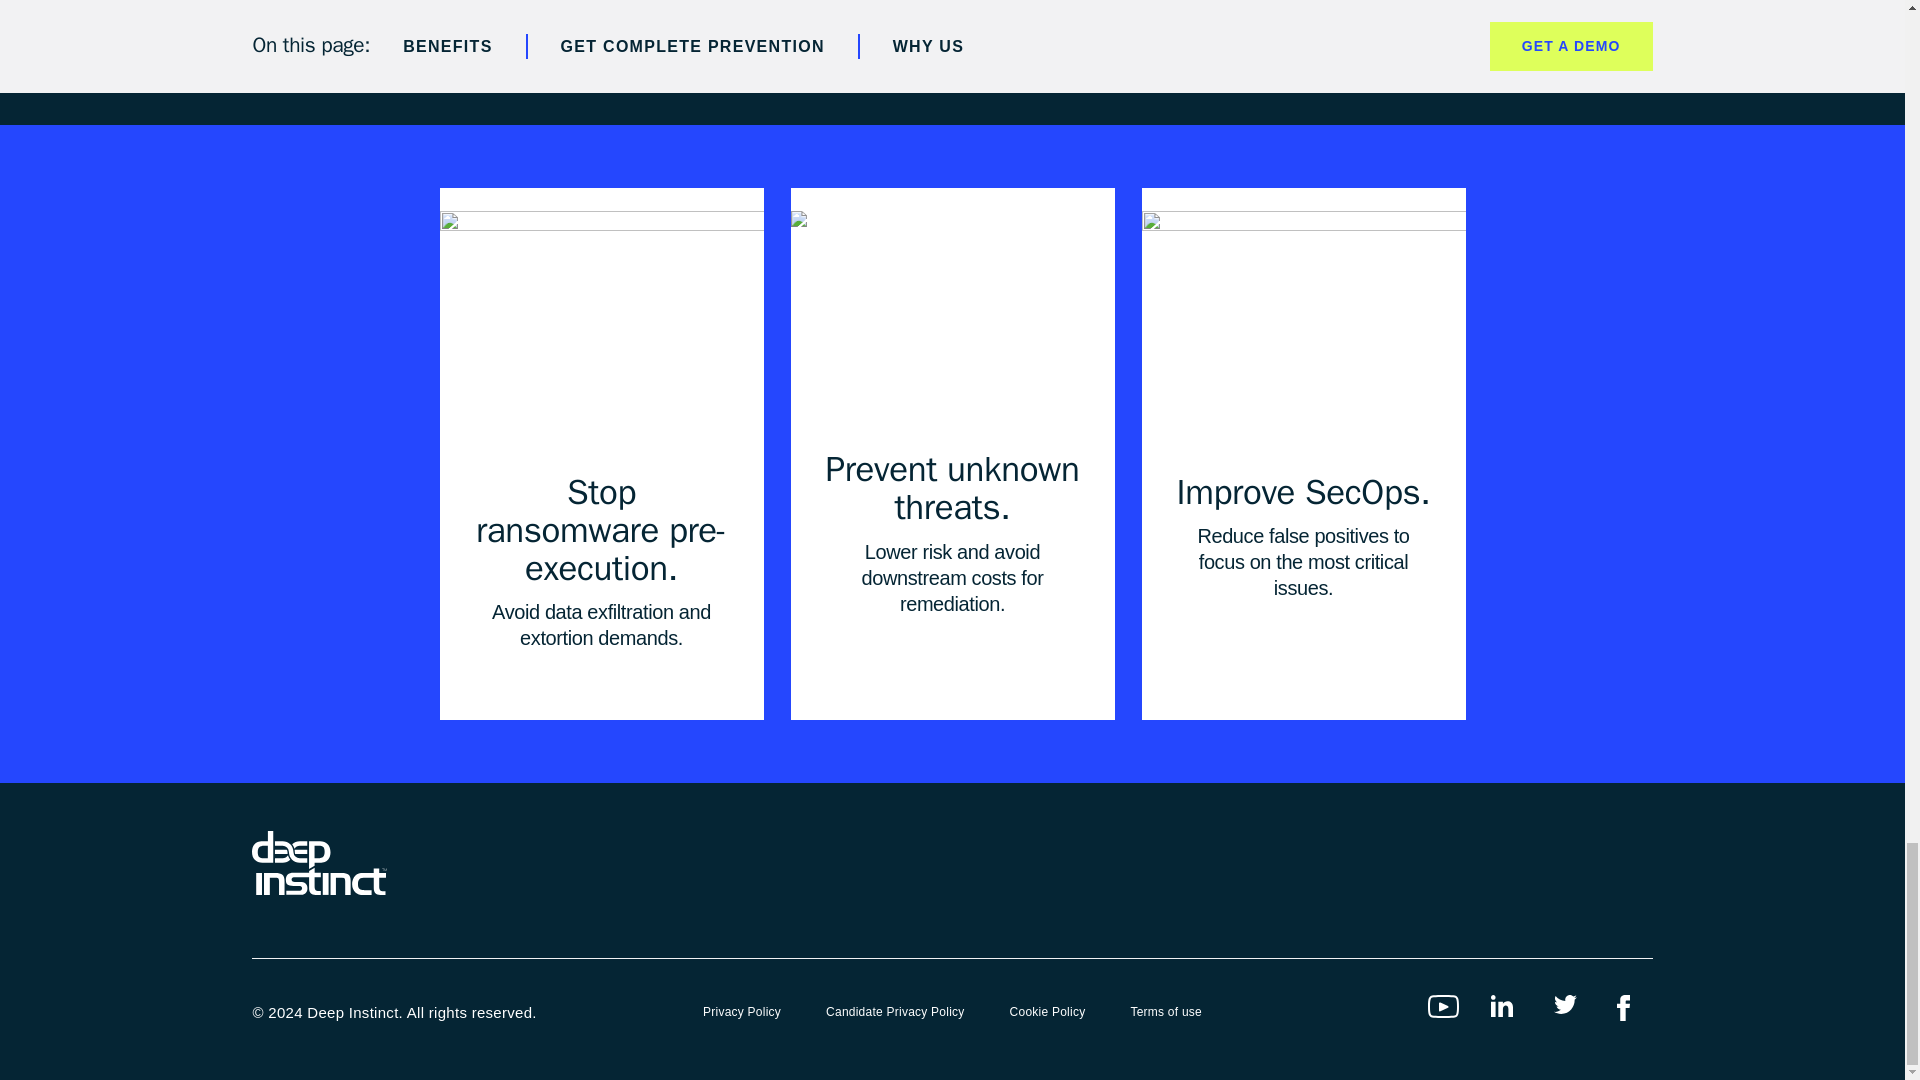 The width and height of the screenshot is (1920, 1080). I want to click on Privacy Policy, so click(742, 1012).